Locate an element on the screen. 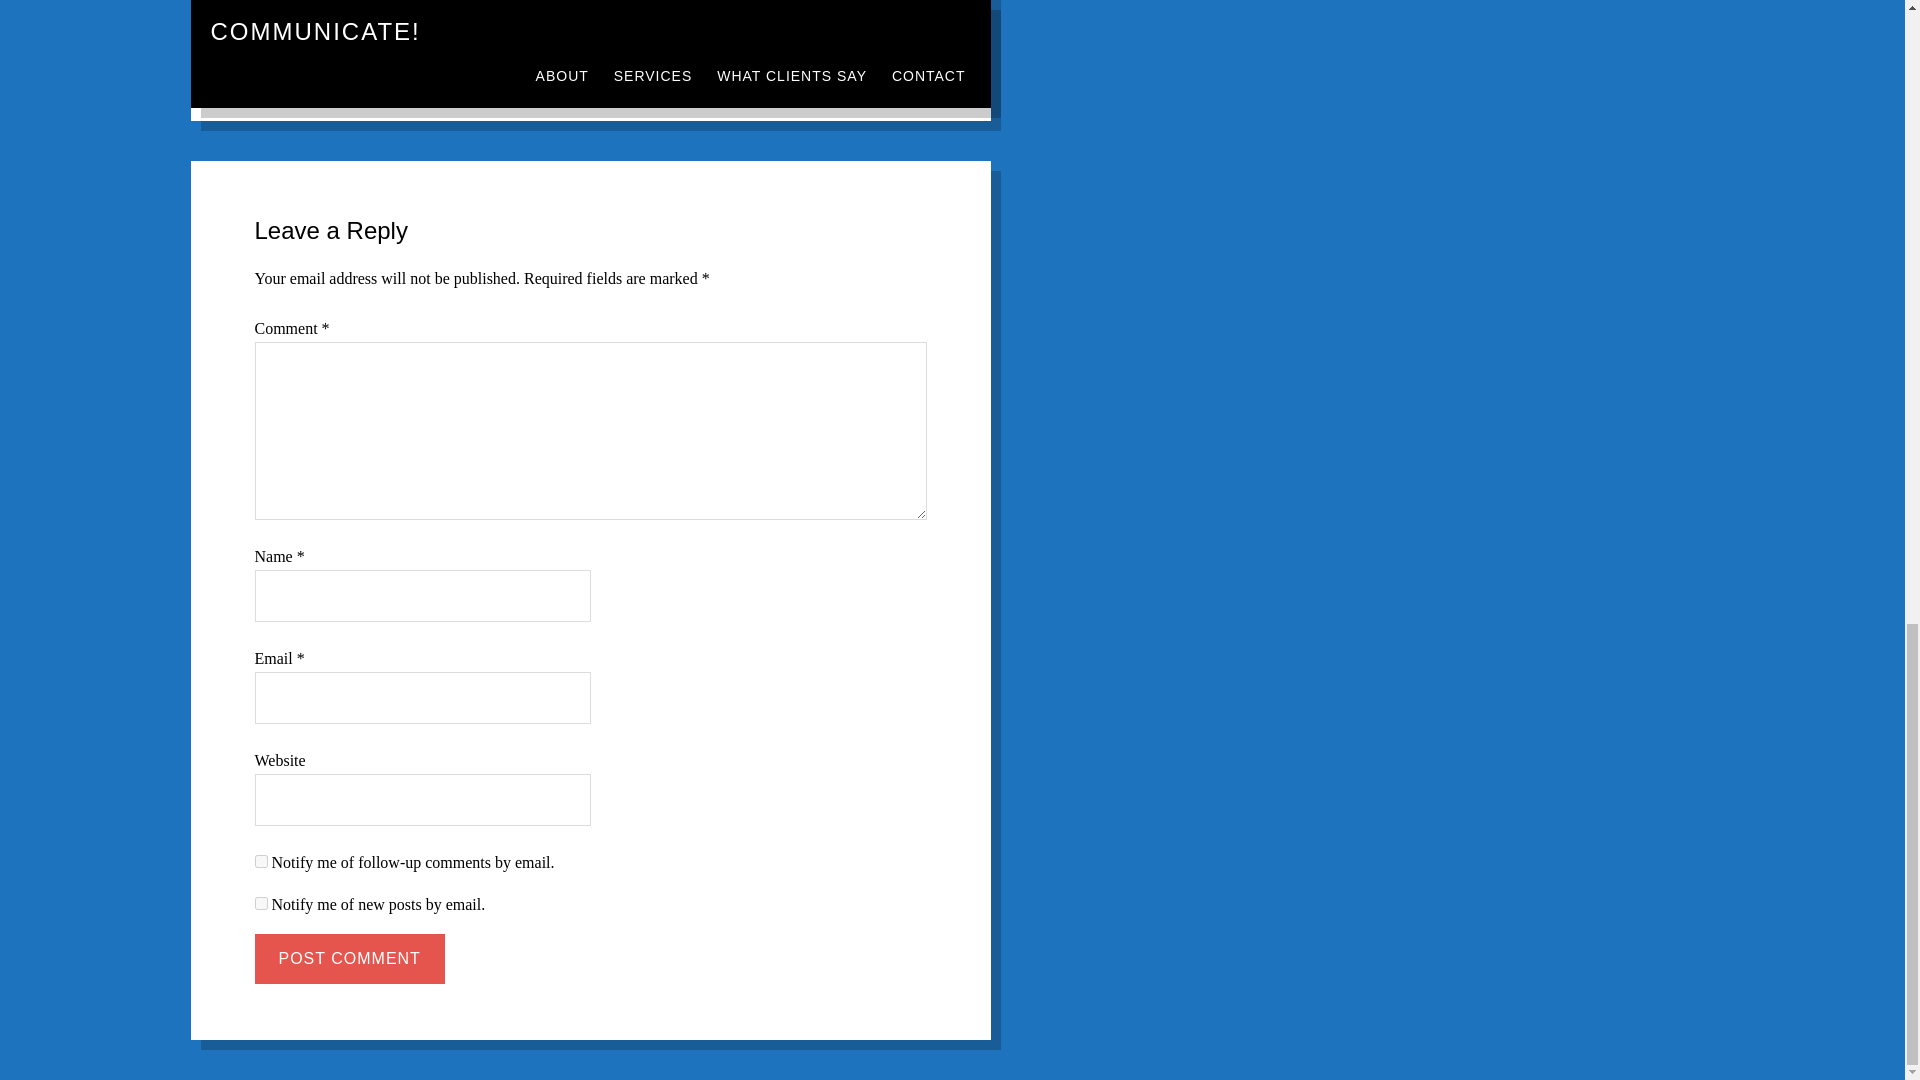 This screenshot has width=1920, height=1080. NONPROFIT is located at coordinates (557, 23).